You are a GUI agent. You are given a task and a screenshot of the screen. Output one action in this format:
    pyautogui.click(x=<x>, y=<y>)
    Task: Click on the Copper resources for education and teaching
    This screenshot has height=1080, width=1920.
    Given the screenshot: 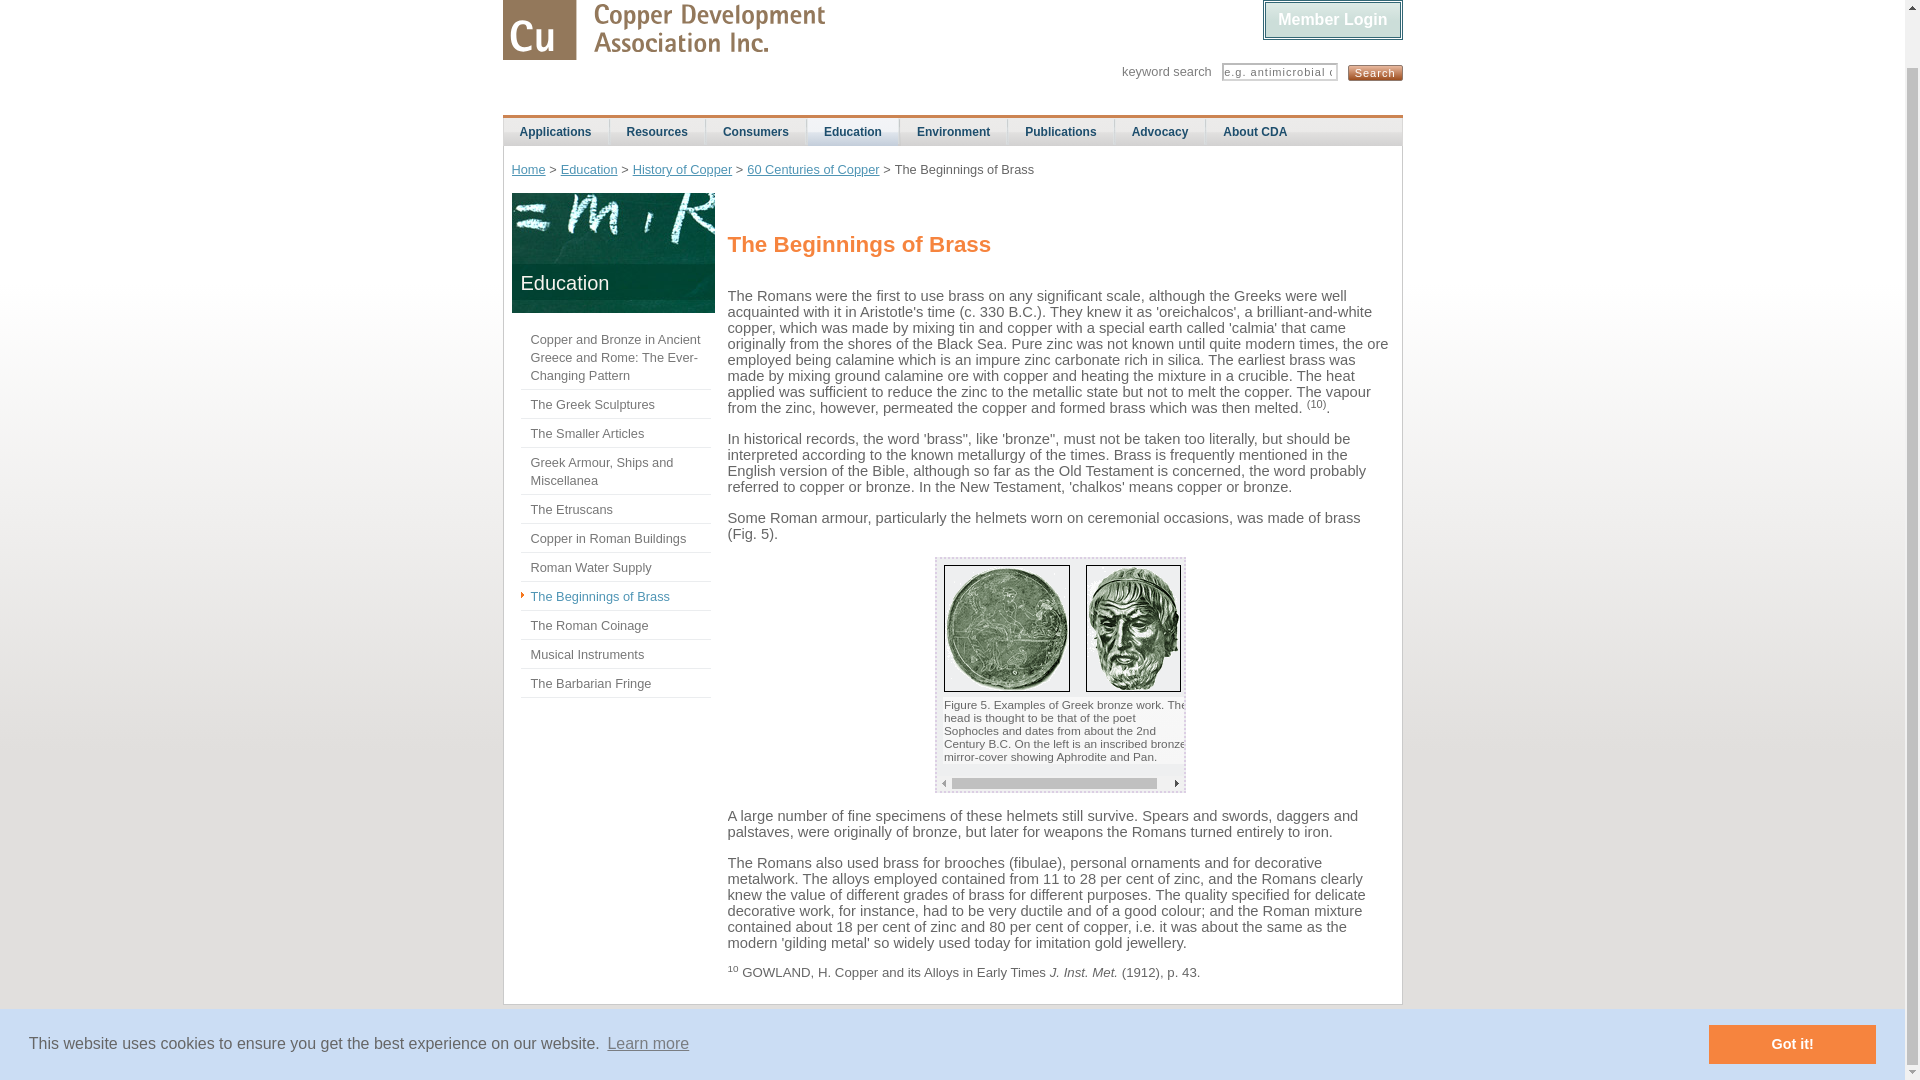 What is the action you would take?
    pyautogui.click(x=854, y=137)
    